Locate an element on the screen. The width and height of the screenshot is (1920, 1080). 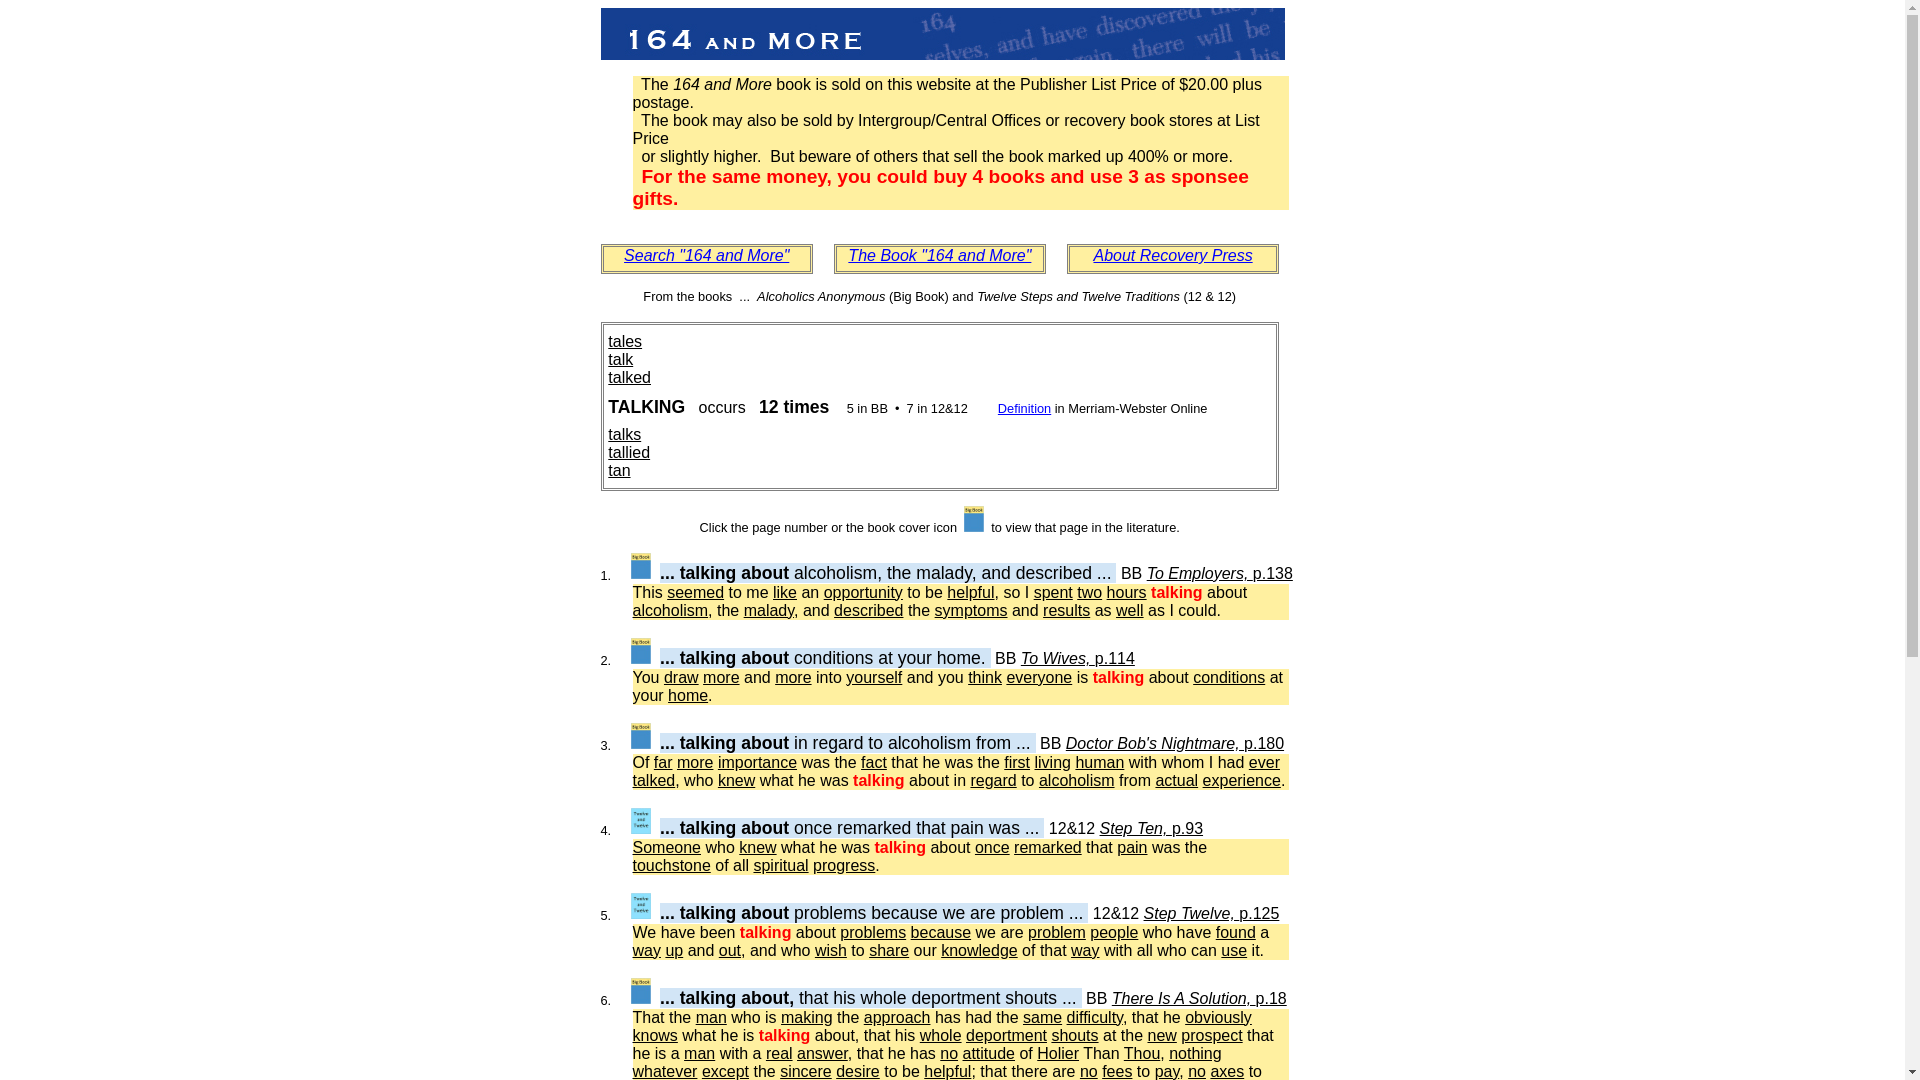
View BB p.138 is located at coordinates (641, 566).